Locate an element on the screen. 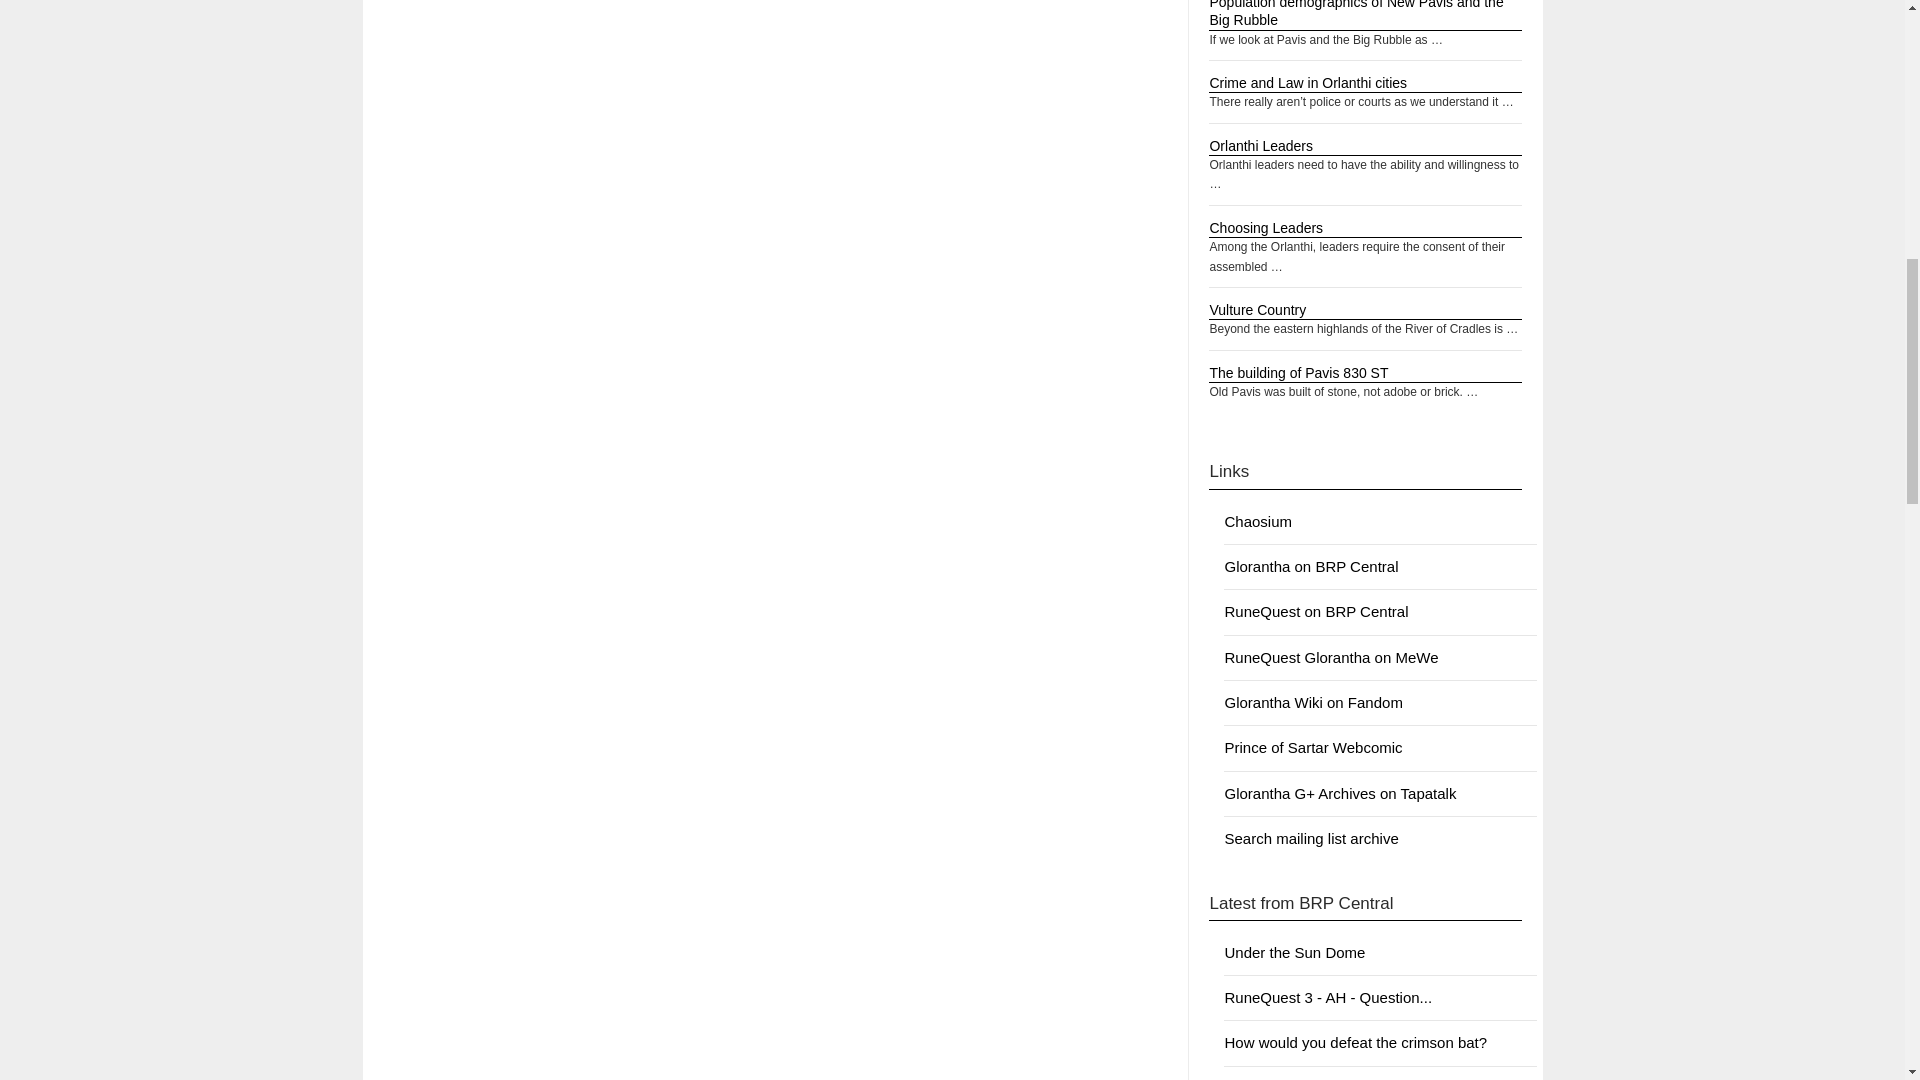 This screenshot has height=1080, width=1920. RuneQuest Glorantha on MeWe is located at coordinates (1331, 658).